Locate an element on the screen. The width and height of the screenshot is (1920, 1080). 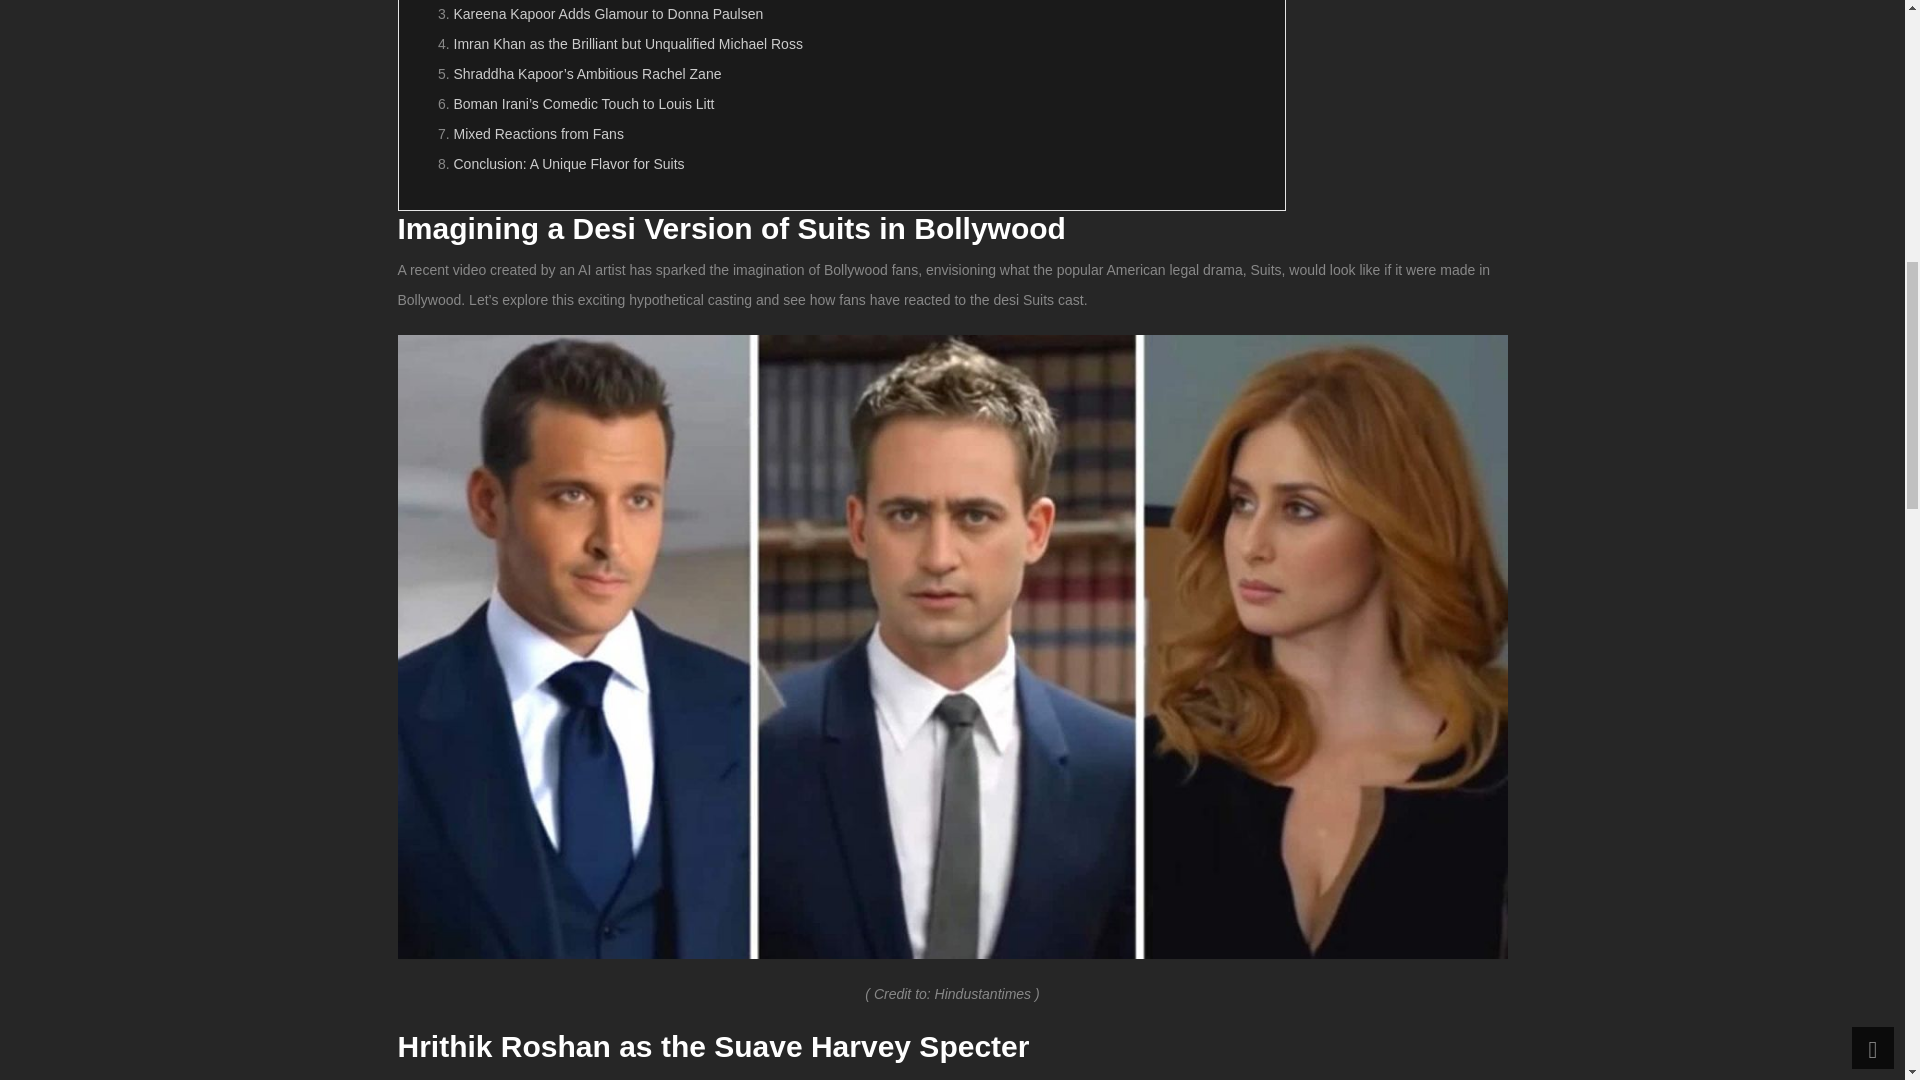
Conclusion: A Unique Flavor for Suits is located at coordinates (569, 163).